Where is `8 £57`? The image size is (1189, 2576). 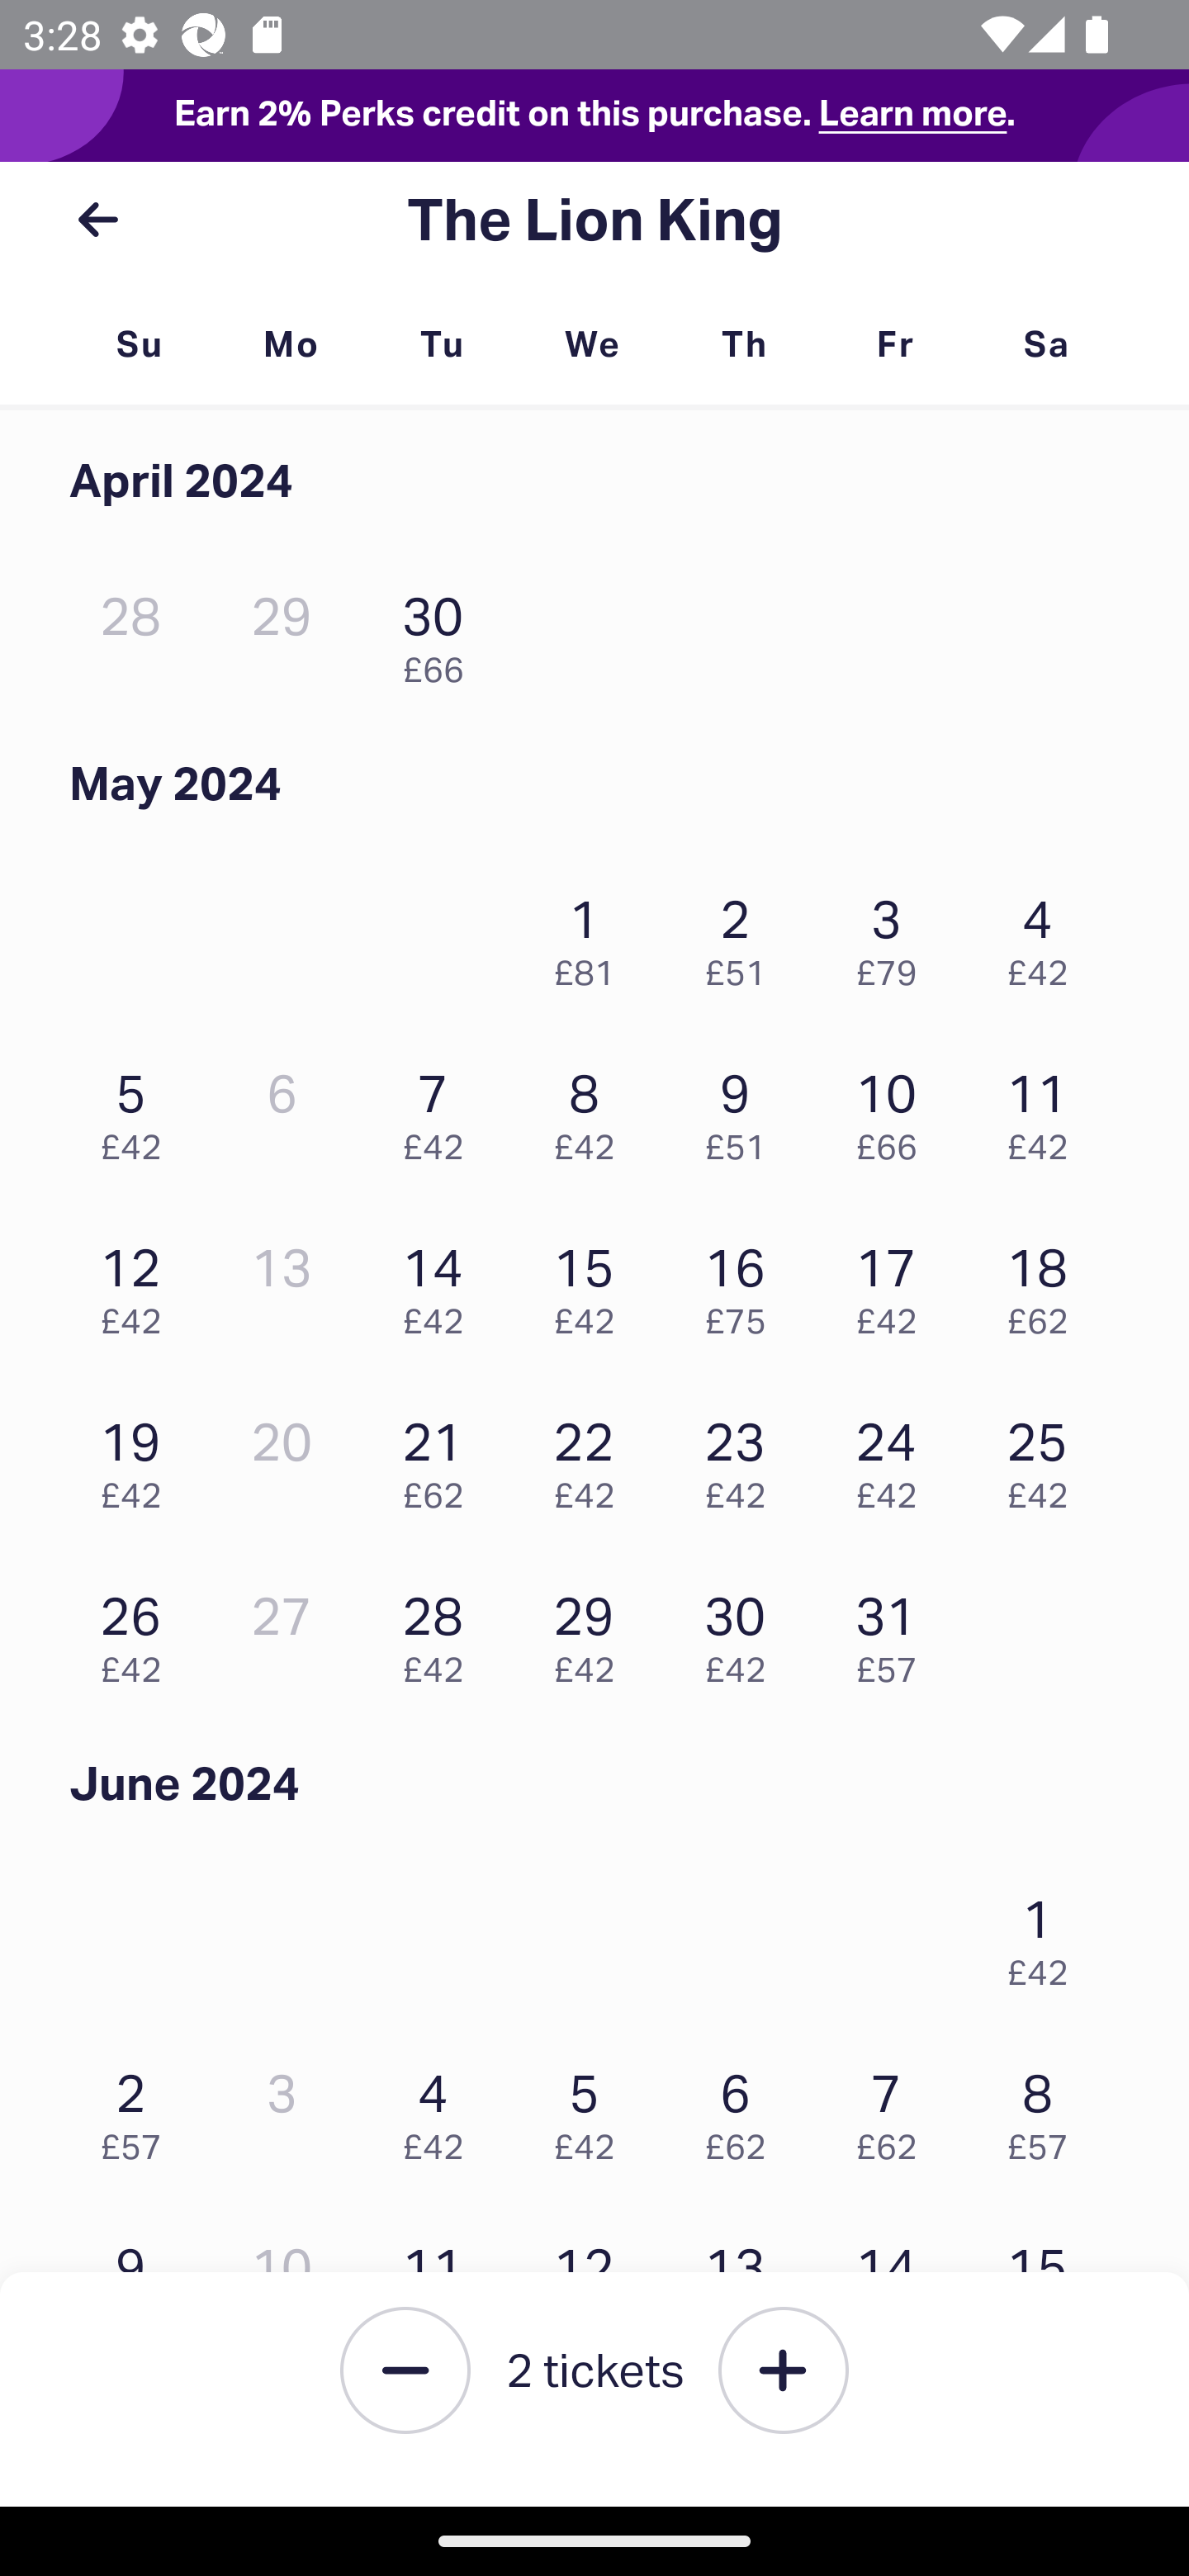 8 £57 is located at coordinates (1045, 2109).